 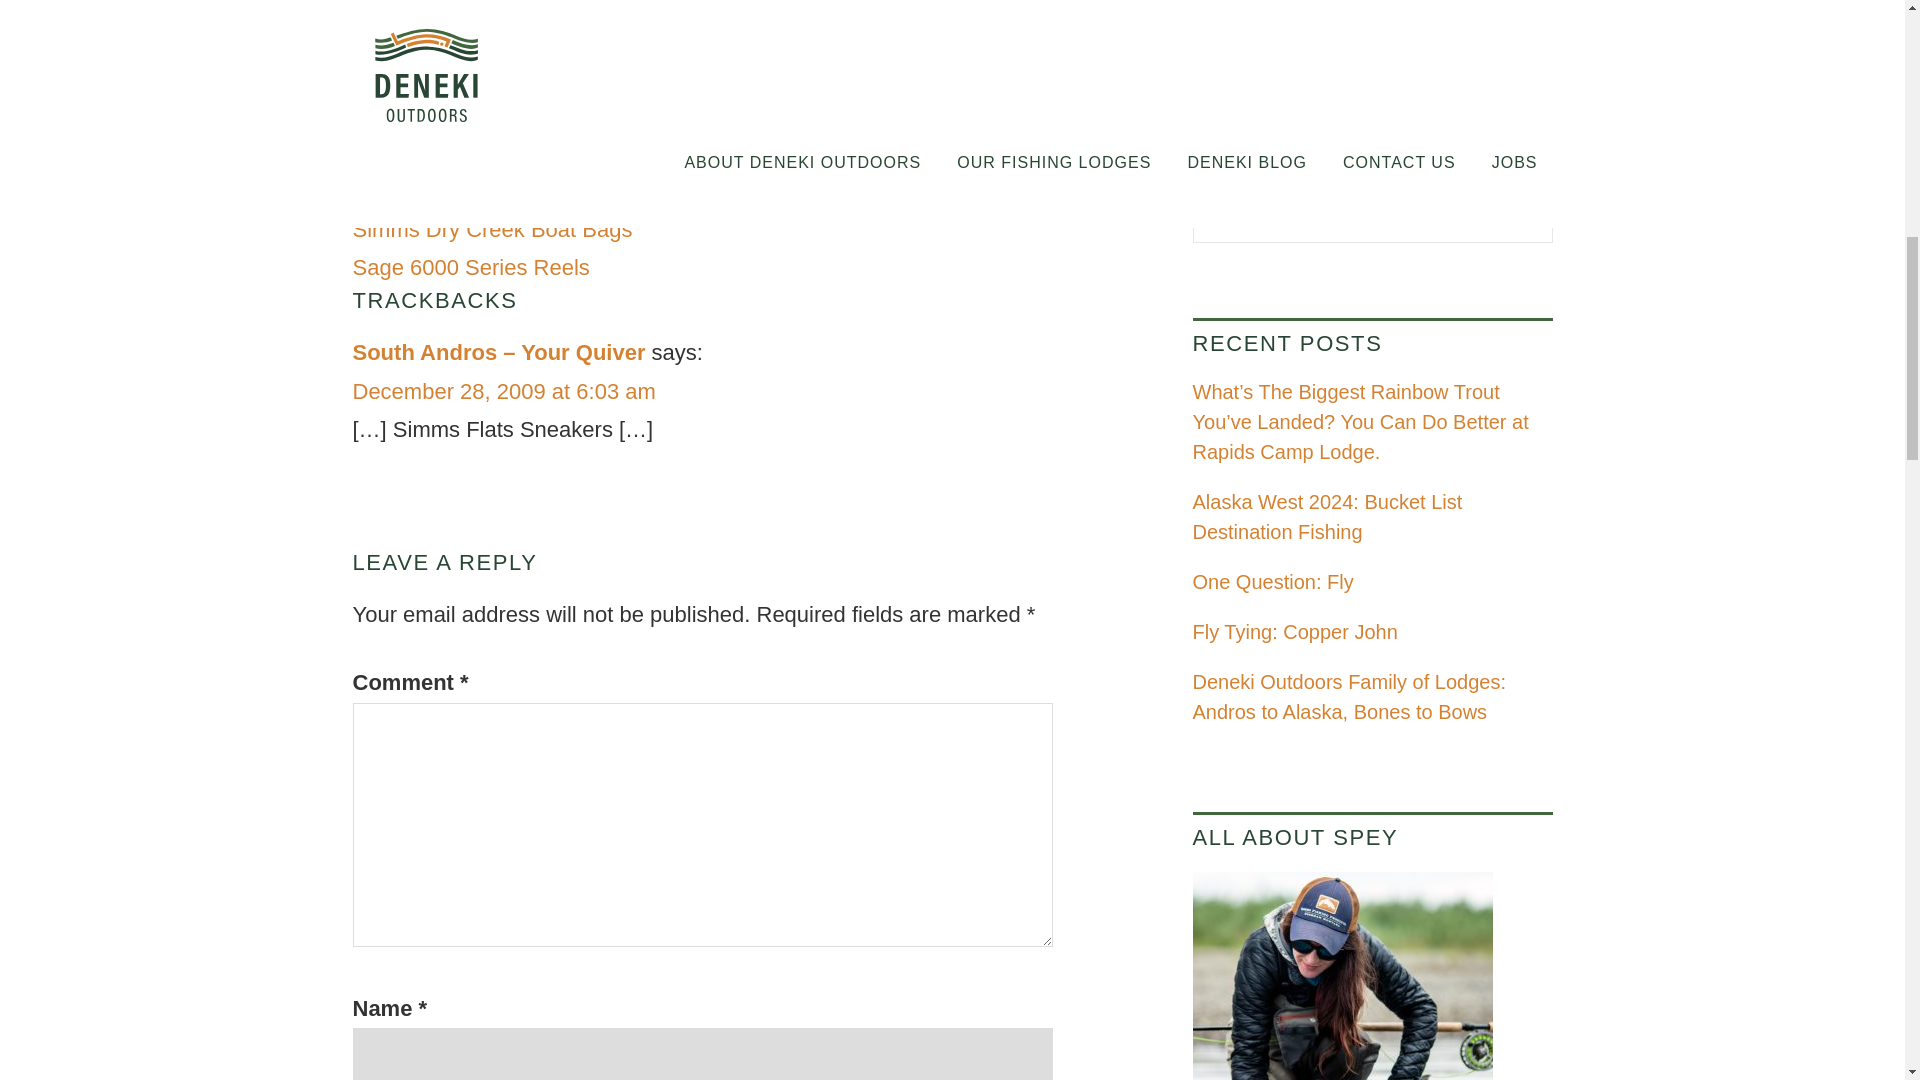 I want to click on Simms Dry Creek Boat Bags, so click(x=491, y=229).